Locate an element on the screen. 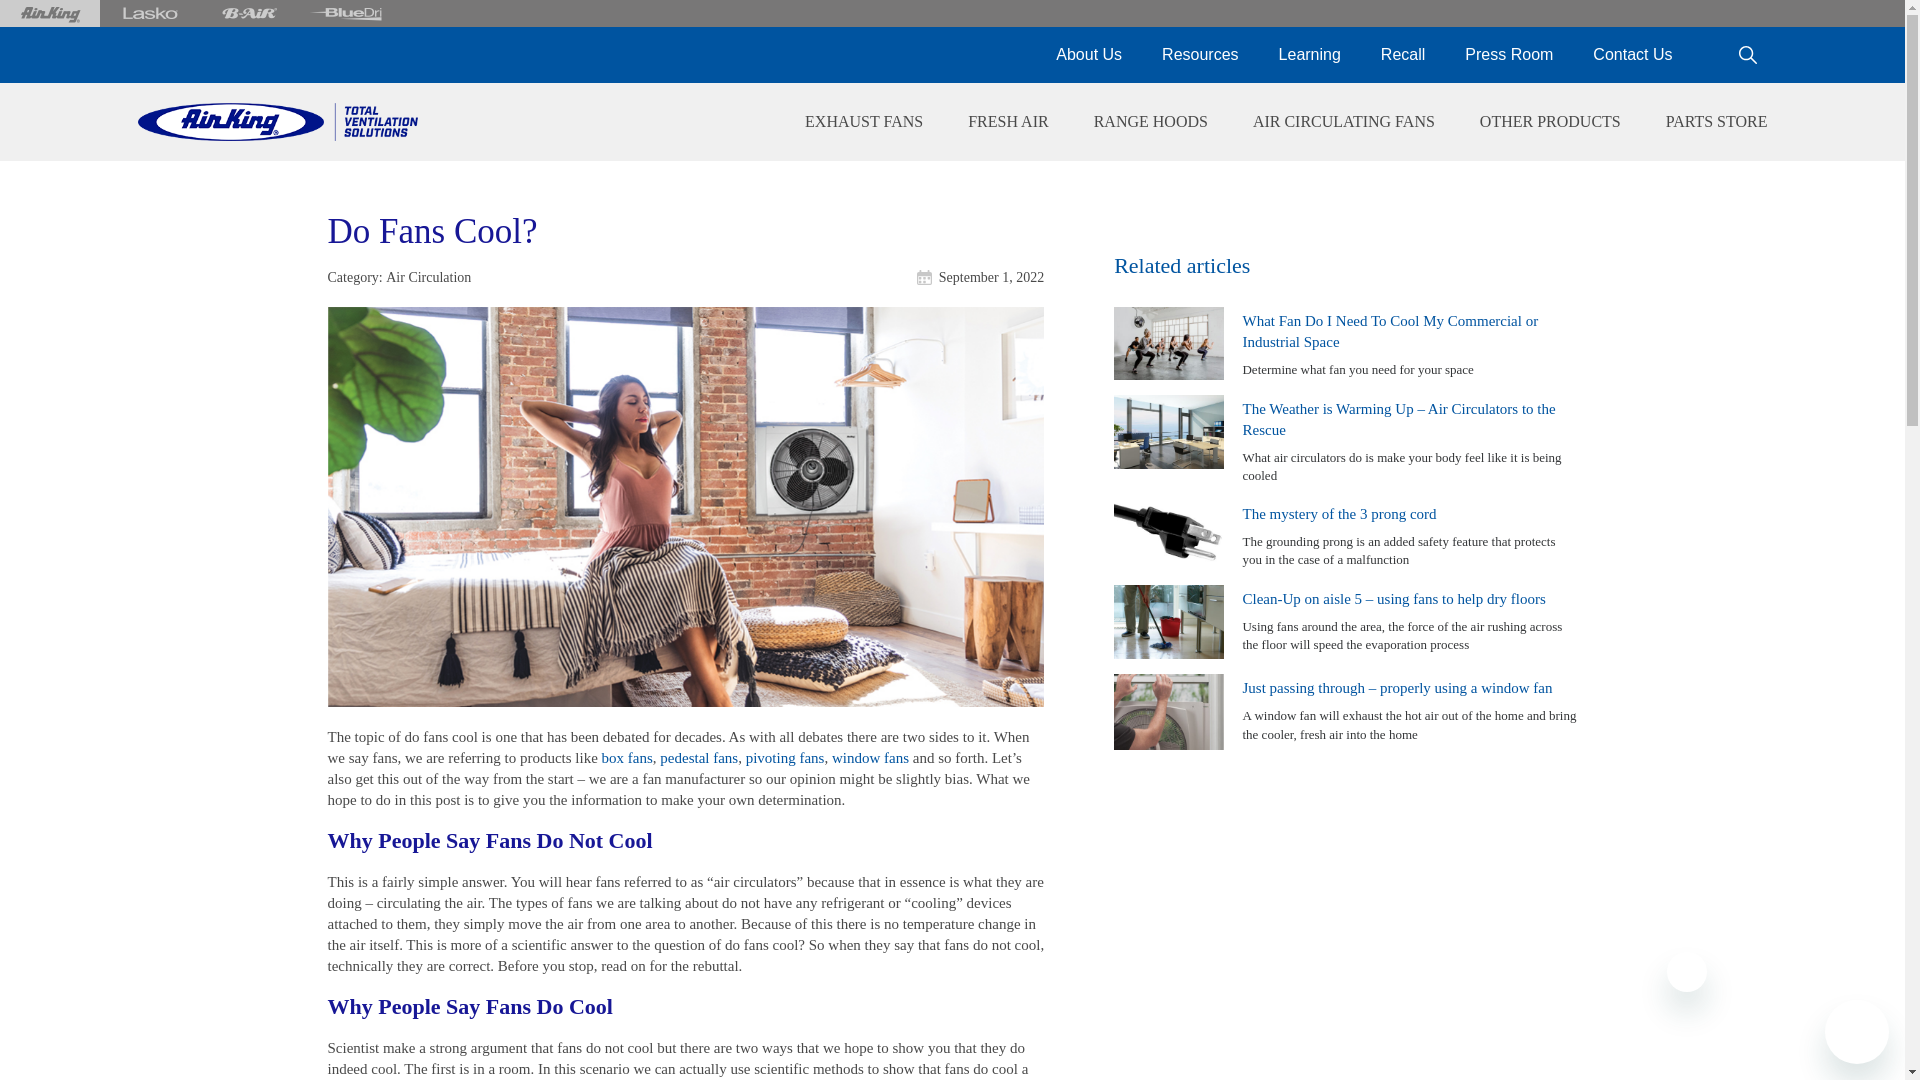 This screenshot has width=1920, height=1080. Learning is located at coordinates (1310, 55).